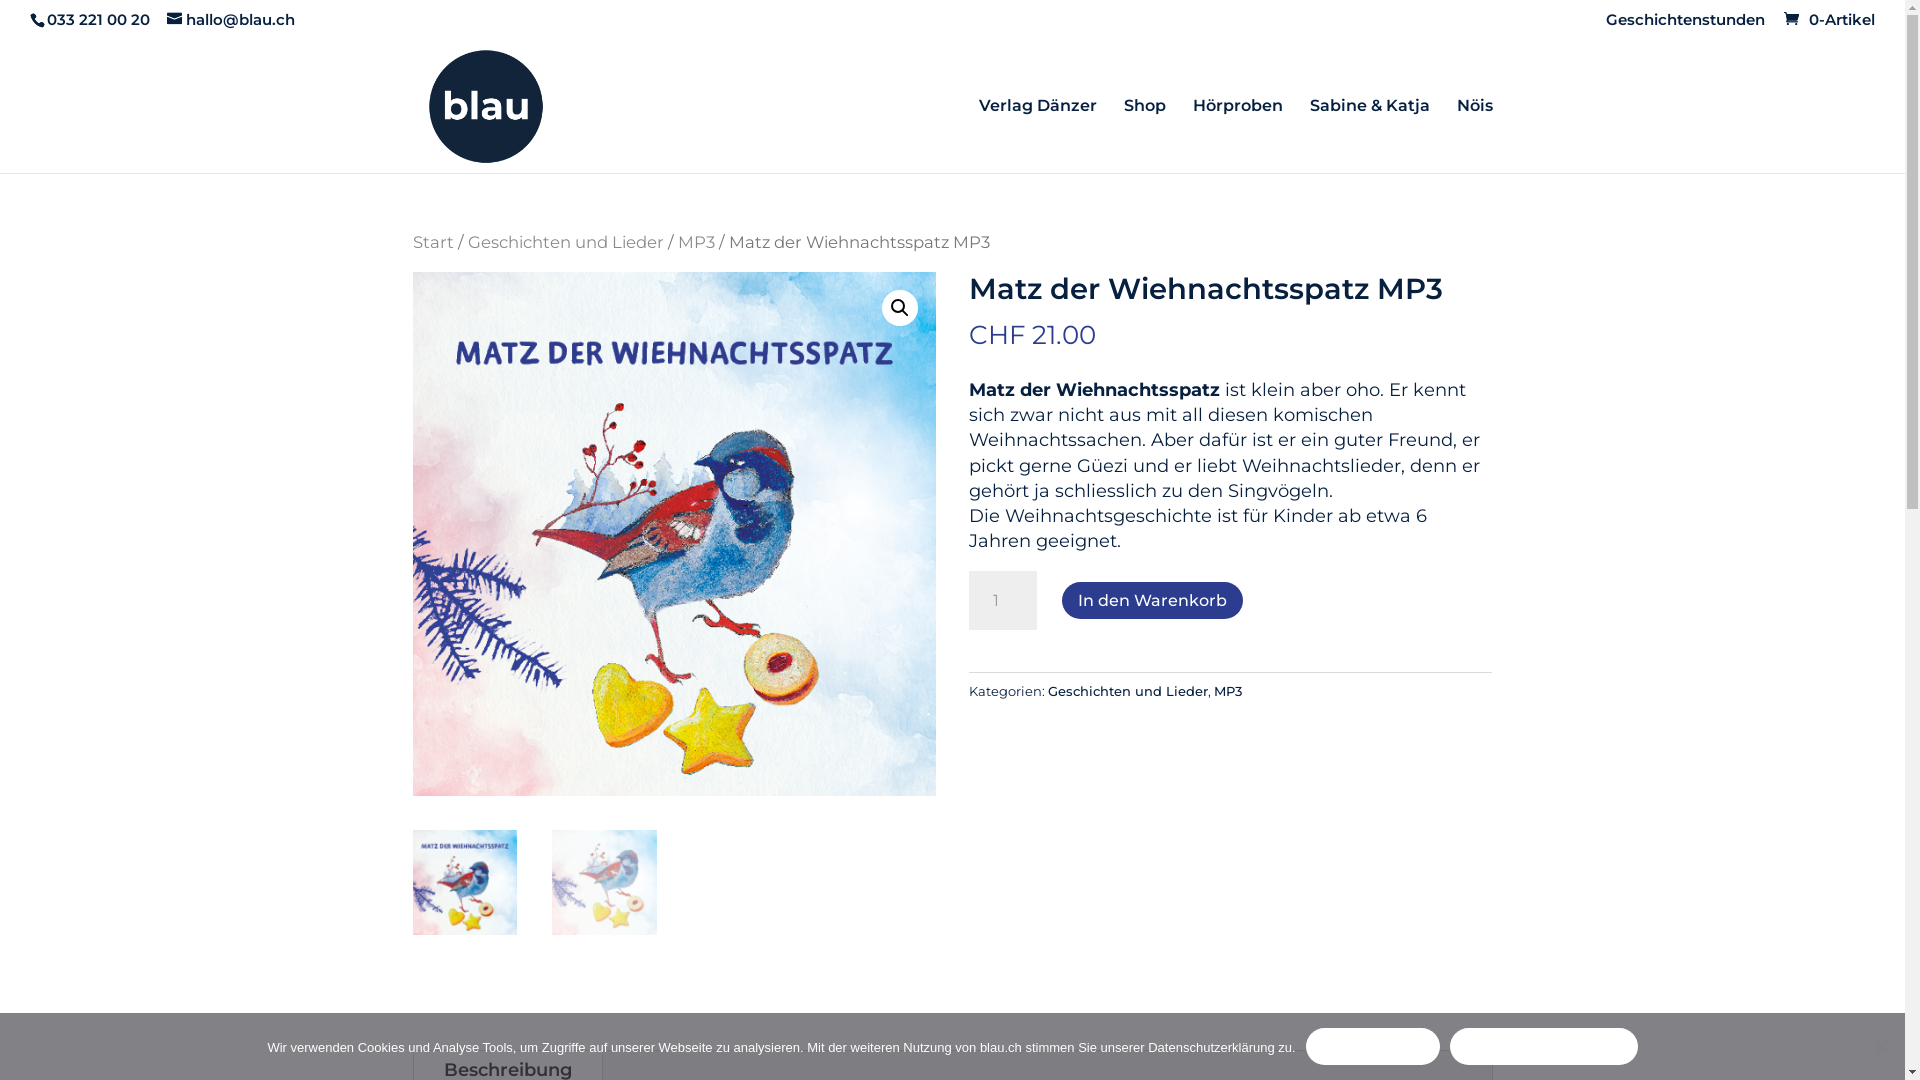  I want to click on In den Warenkorb, so click(1152, 600).